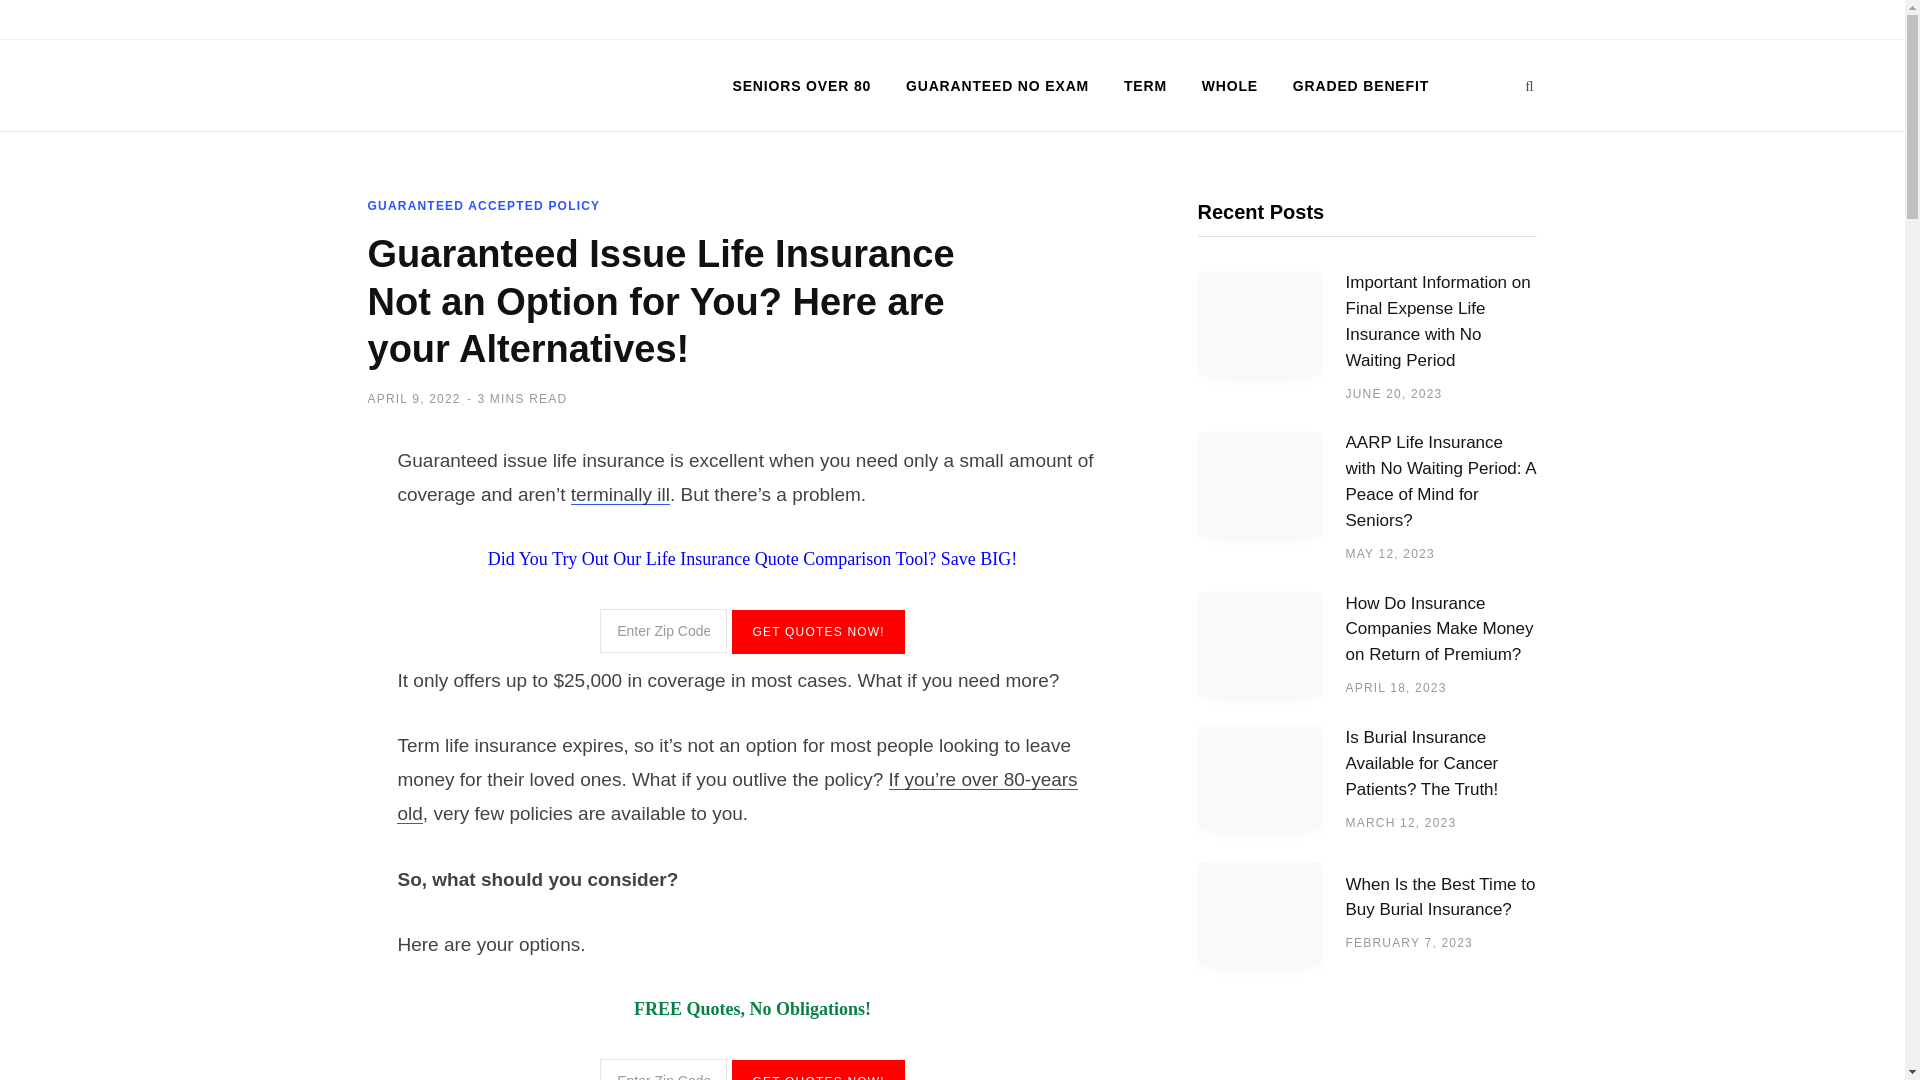 The image size is (1920, 1080). I want to click on Affordable Senior Life Insurance: Cost and Coverage, so click(518, 86).